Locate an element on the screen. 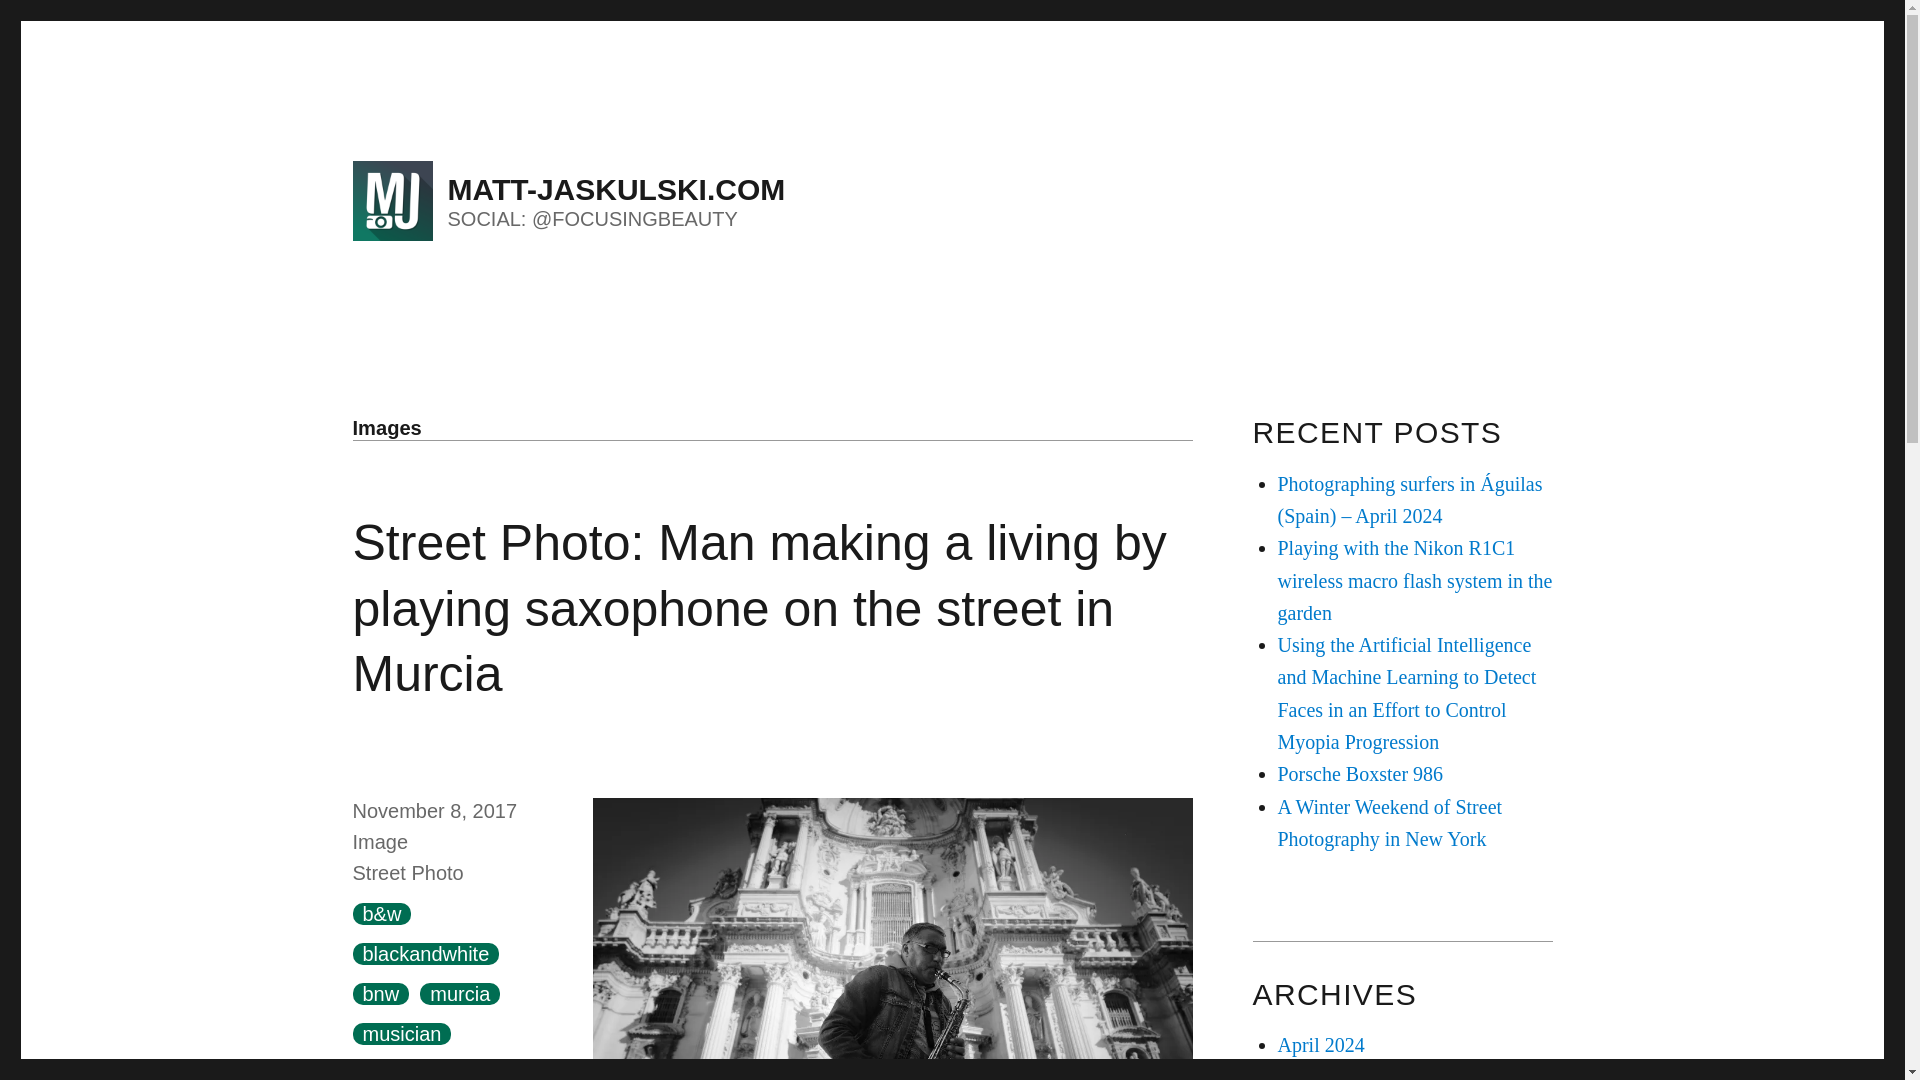  Image is located at coordinates (379, 842).